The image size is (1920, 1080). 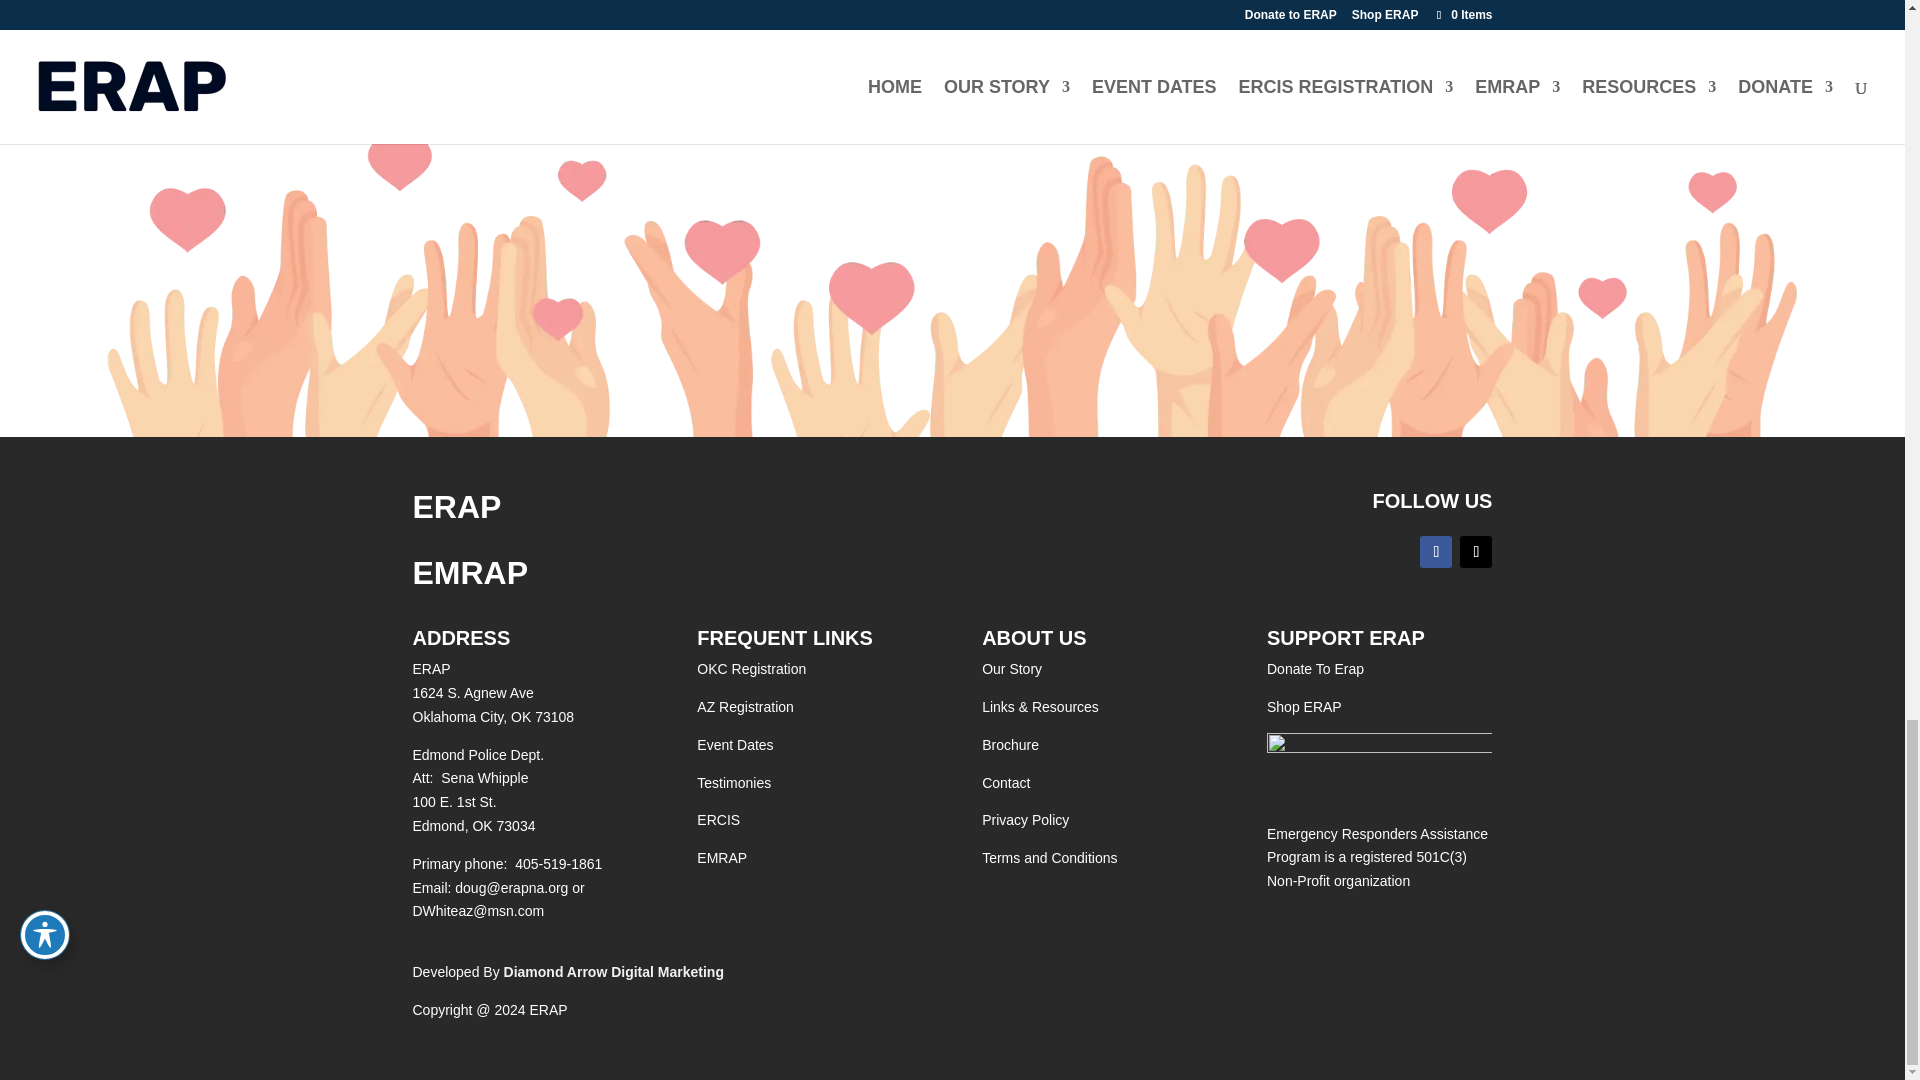 What do you see at coordinates (1049, 858) in the screenshot?
I see `Terms and Conditions` at bounding box center [1049, 858].